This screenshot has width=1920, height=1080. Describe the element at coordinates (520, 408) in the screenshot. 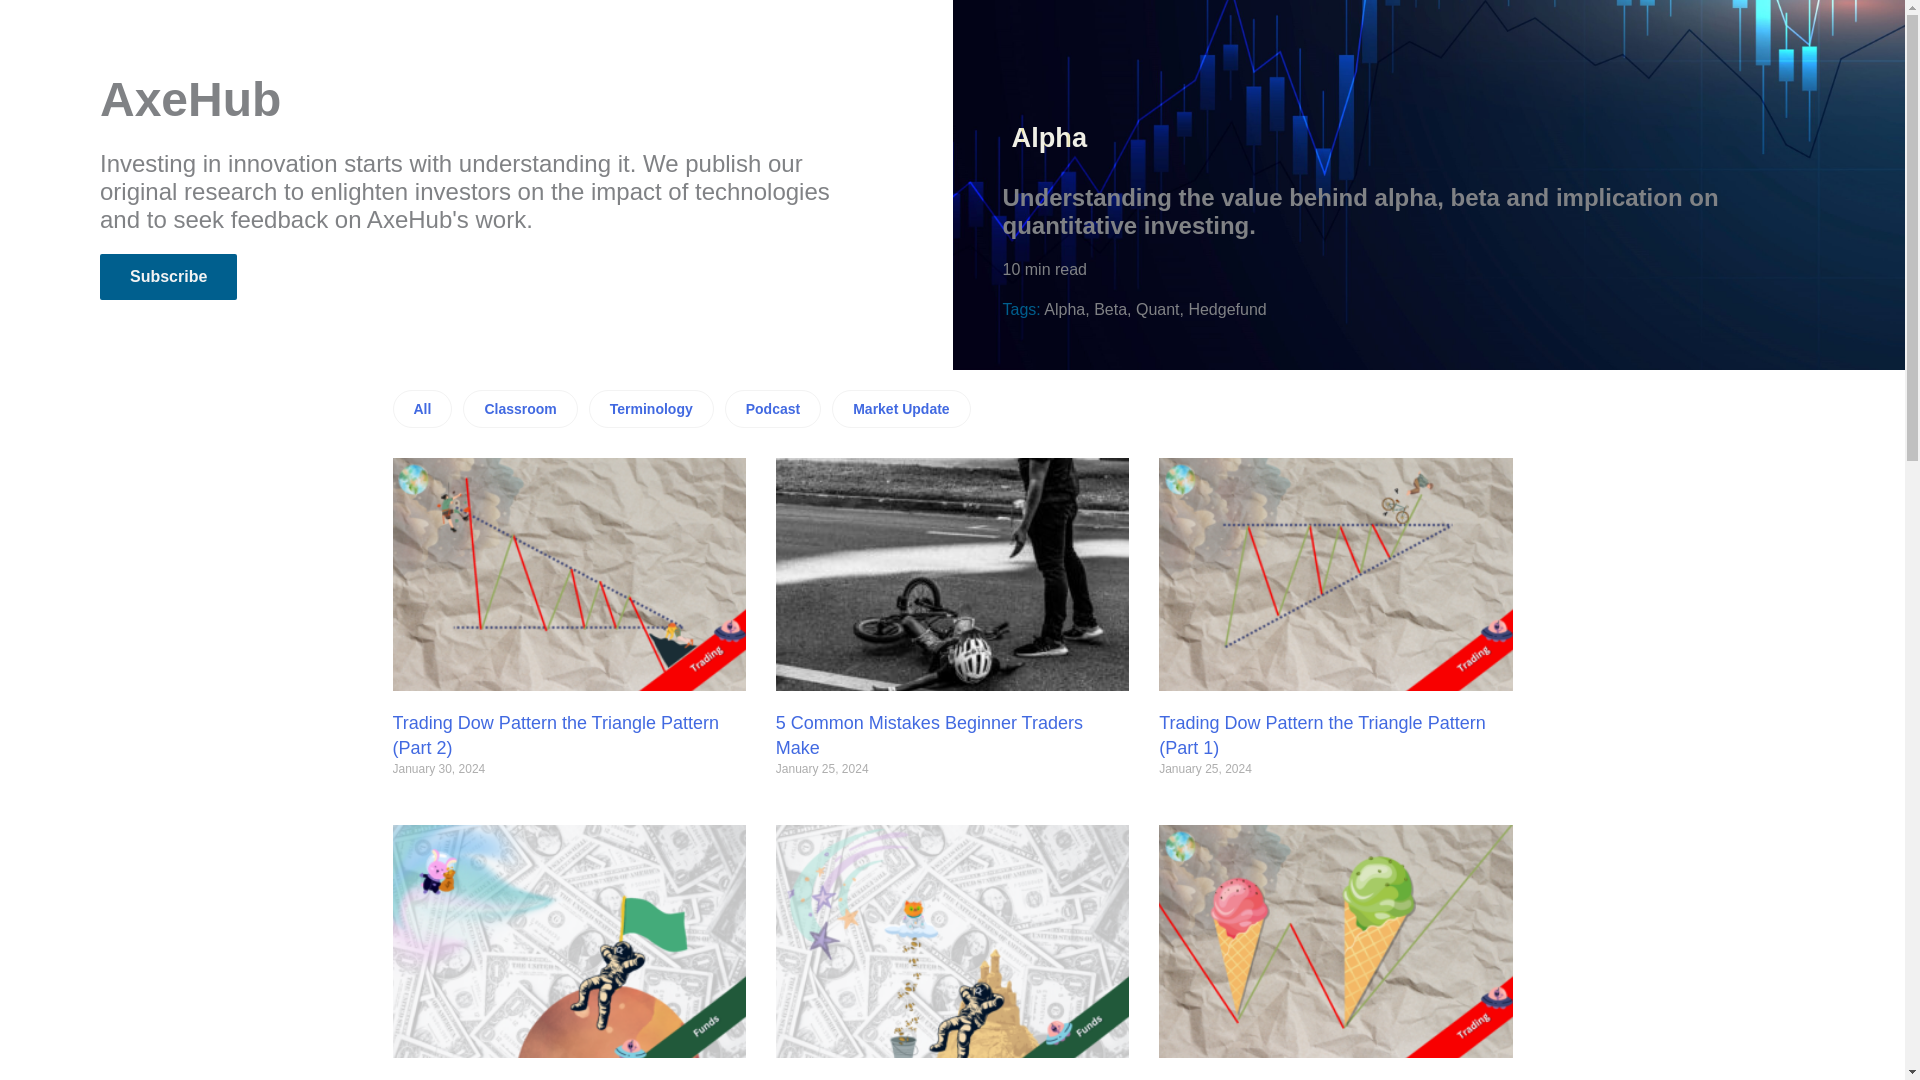

I see `Classroom` at that location.